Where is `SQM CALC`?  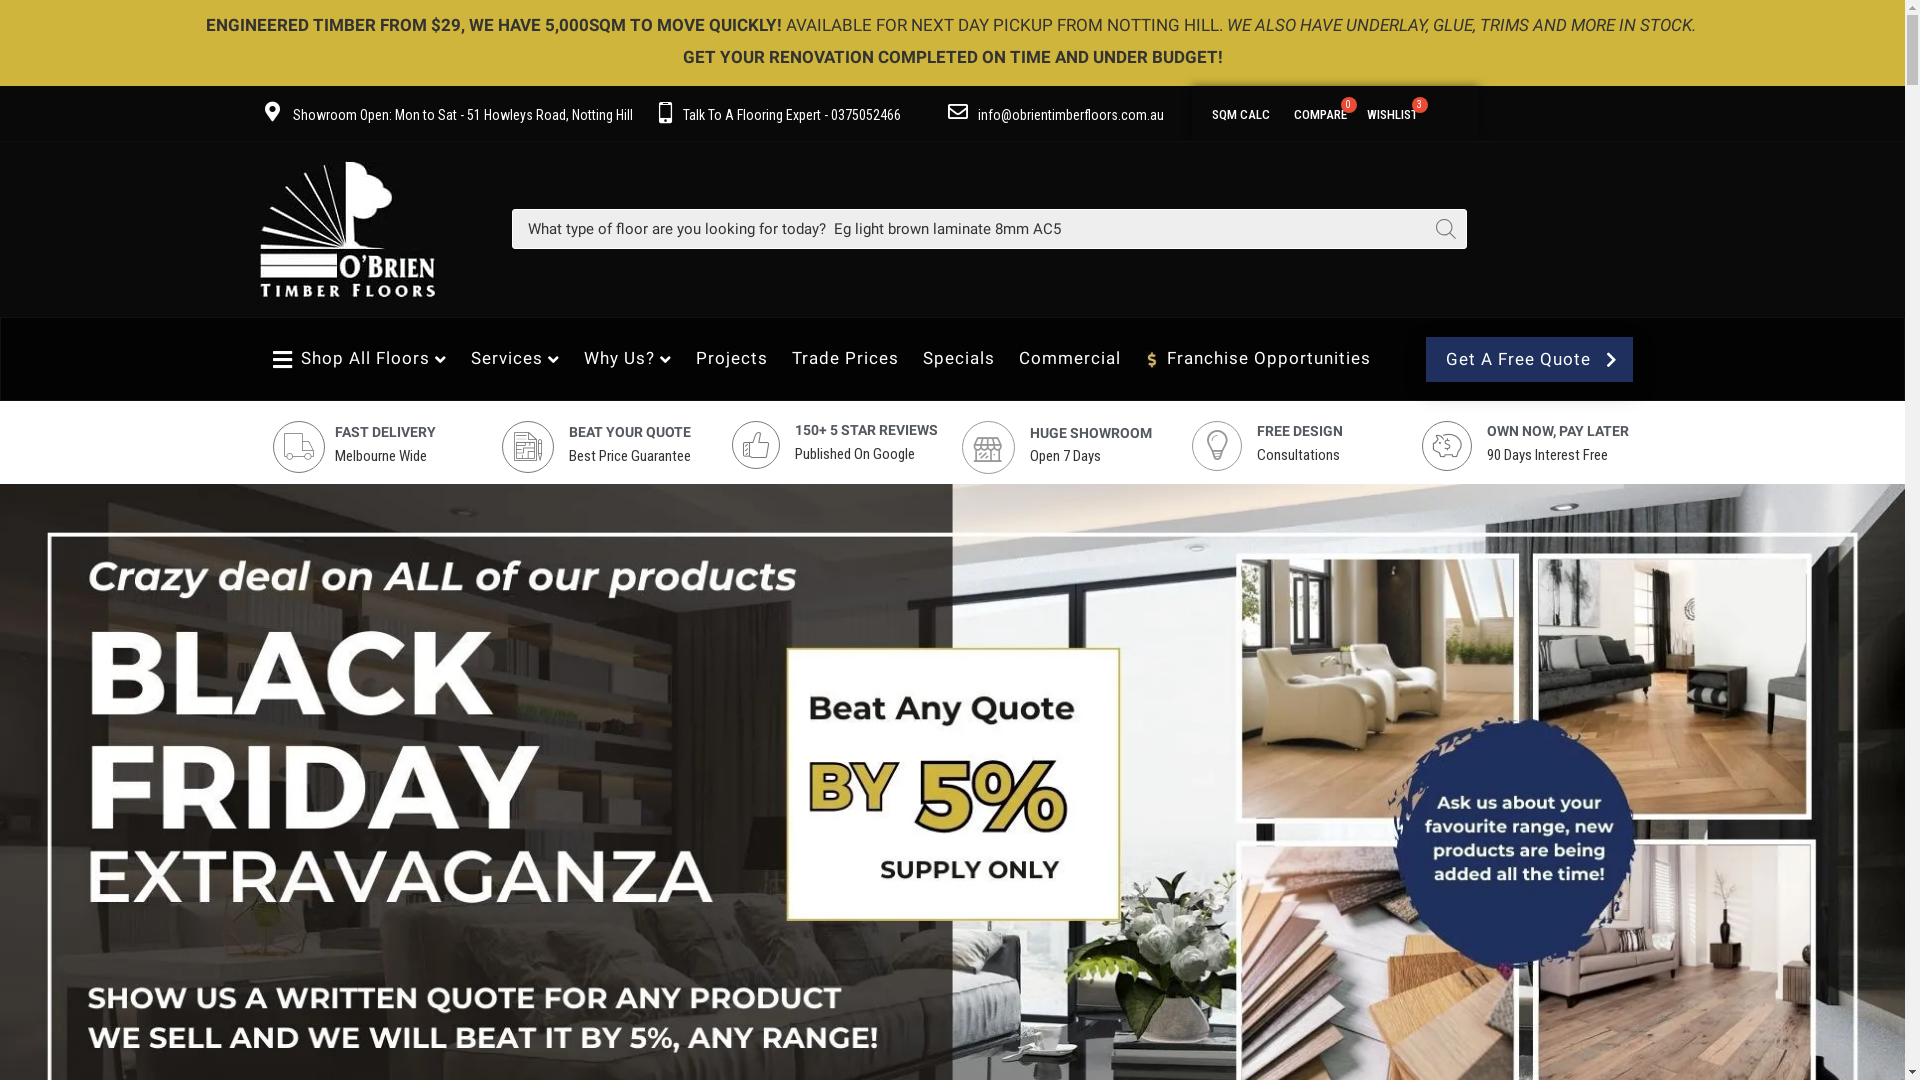
SQM CALC is located at coordinates (1240, 112).